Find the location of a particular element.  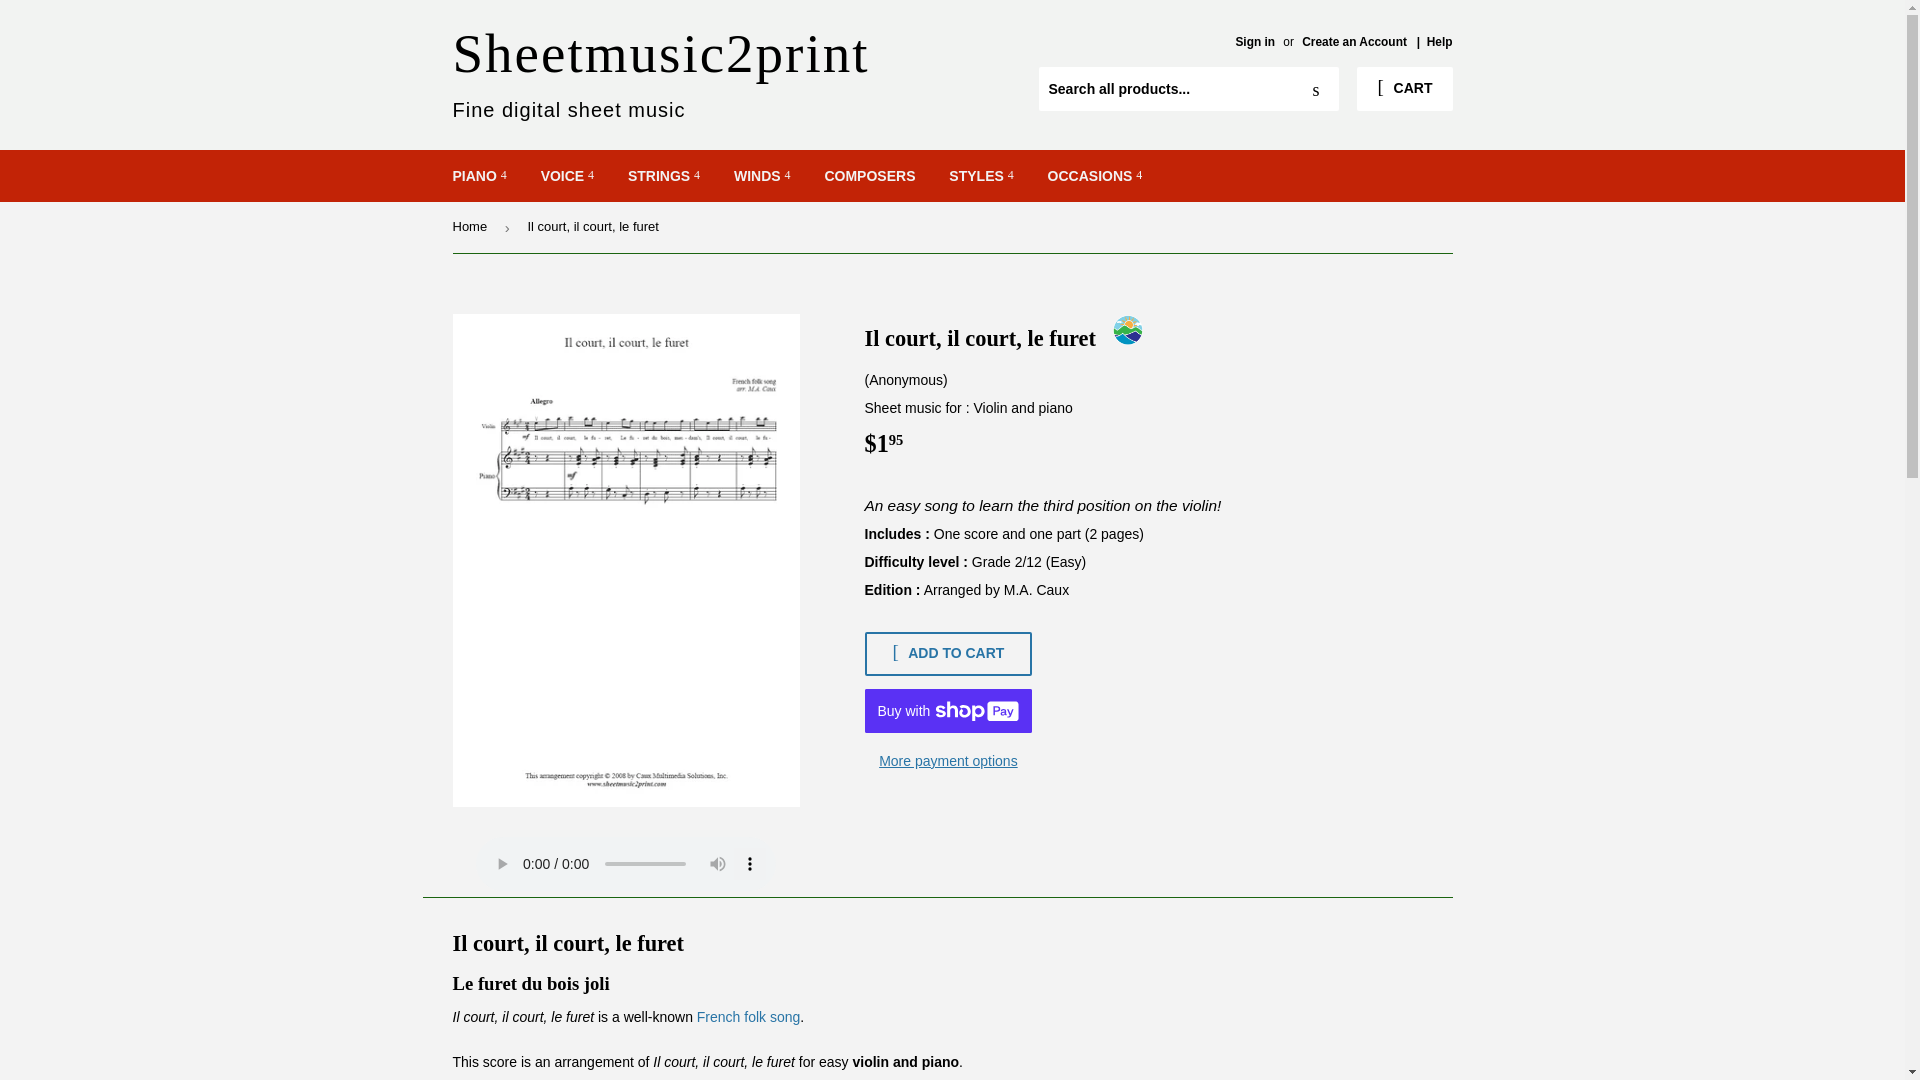

Help is located at coordinates (1440, 41).